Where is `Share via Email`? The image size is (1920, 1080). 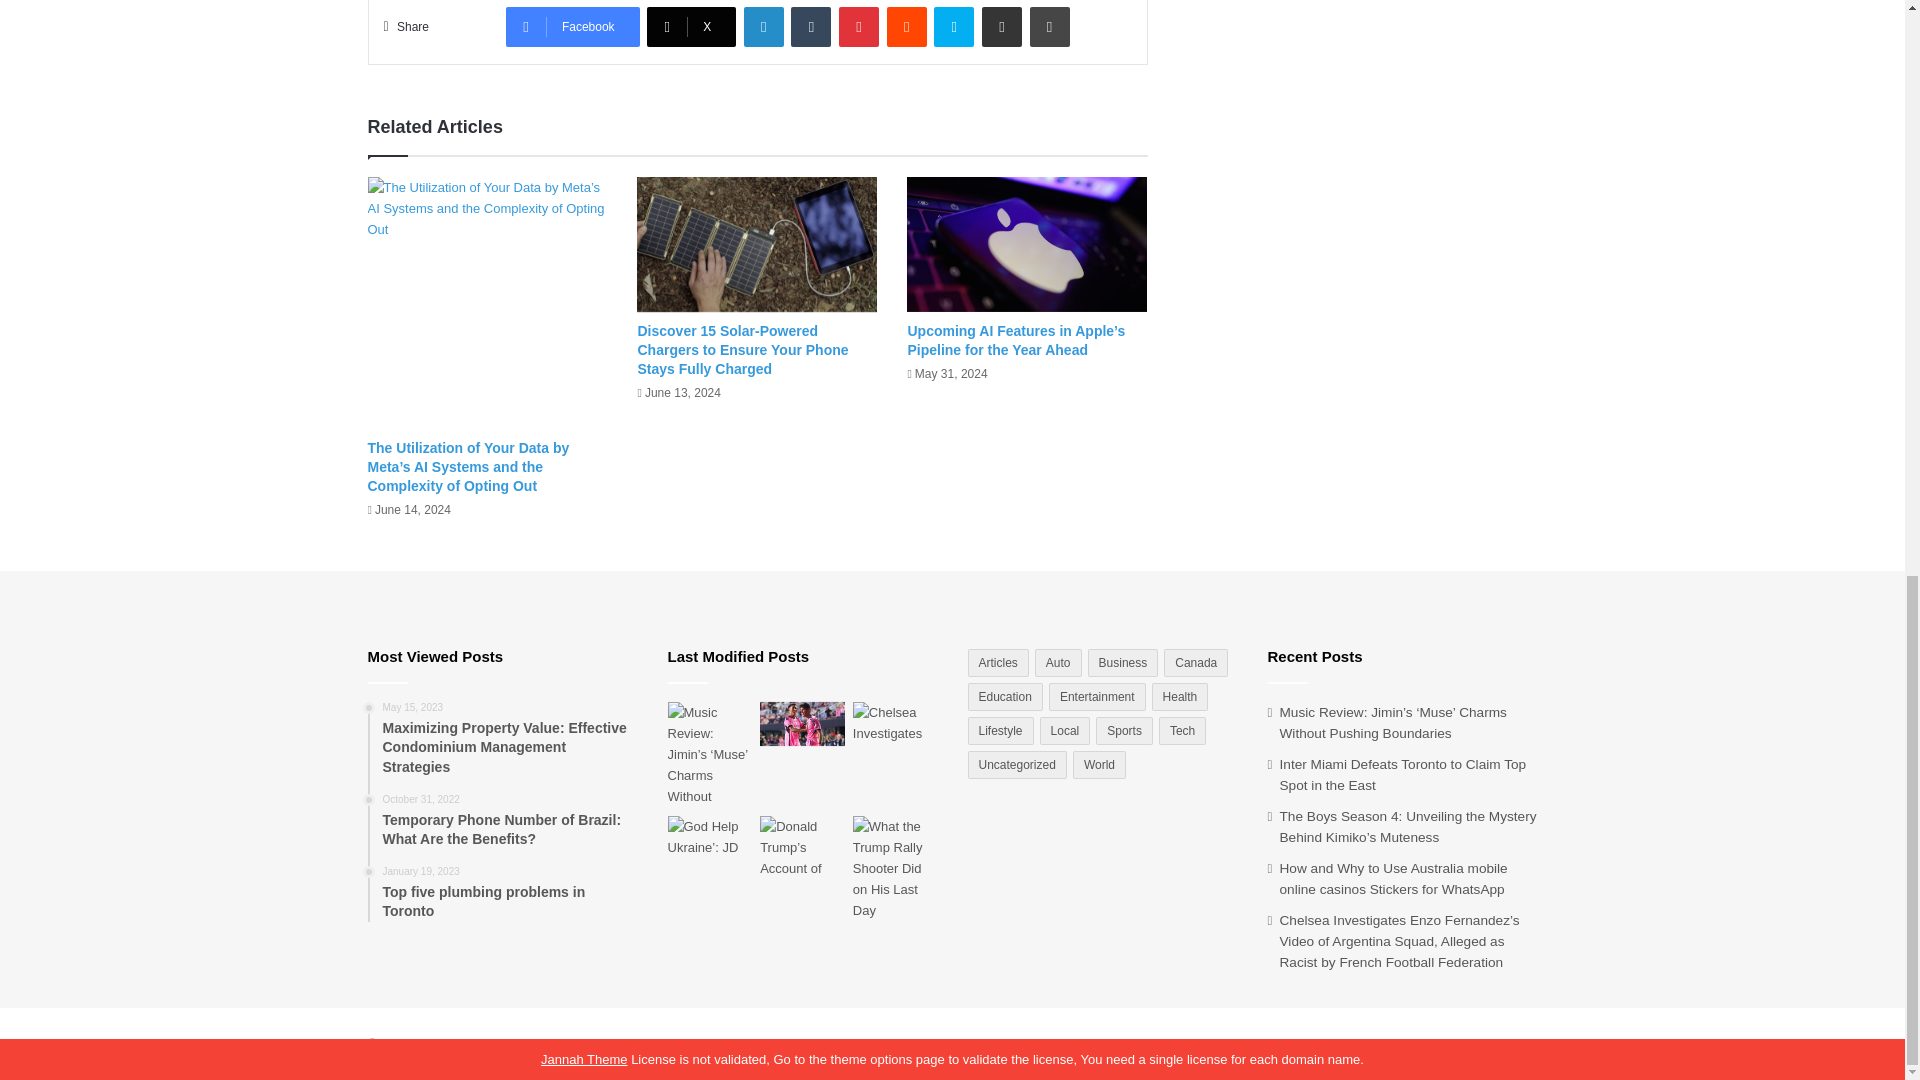
Share via Email is located at coordinates (1001, 26).